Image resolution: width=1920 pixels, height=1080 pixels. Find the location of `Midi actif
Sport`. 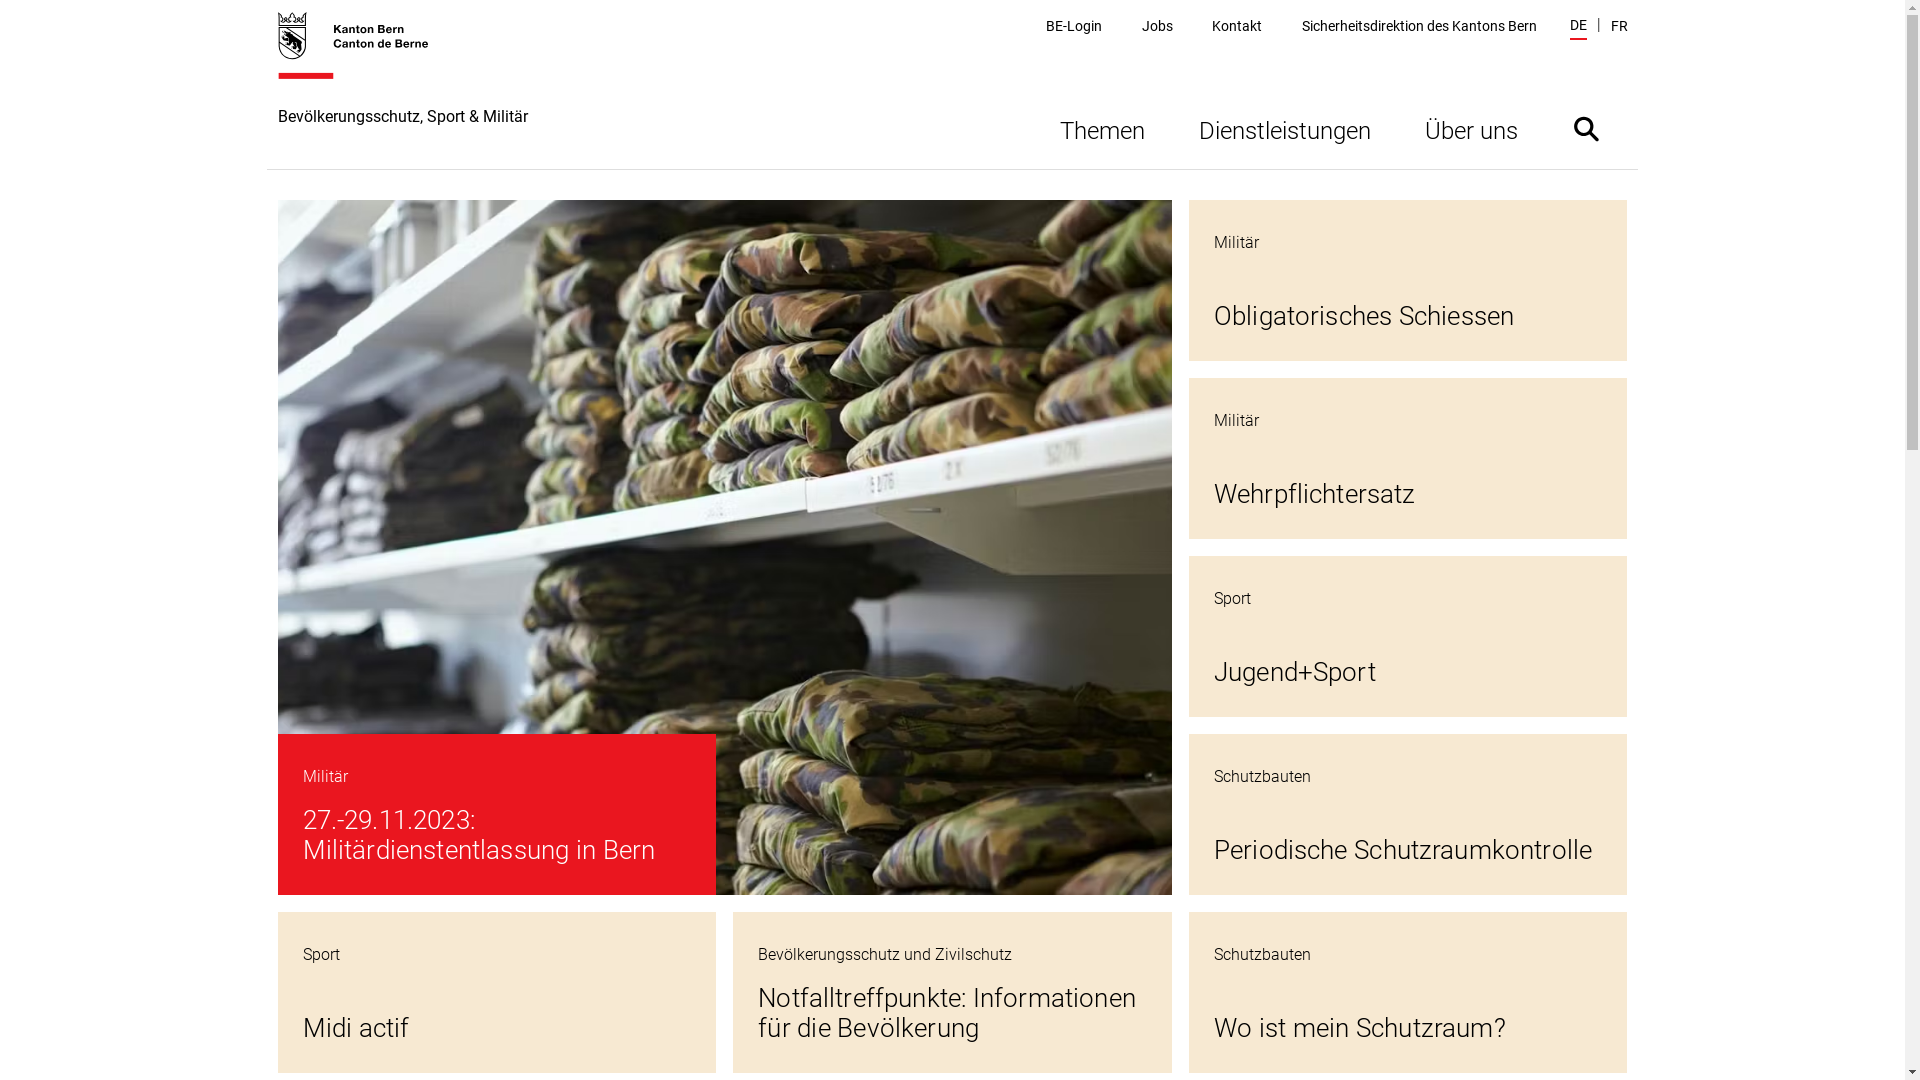

Midi actif
Sport is located at coordinates (498, 992).